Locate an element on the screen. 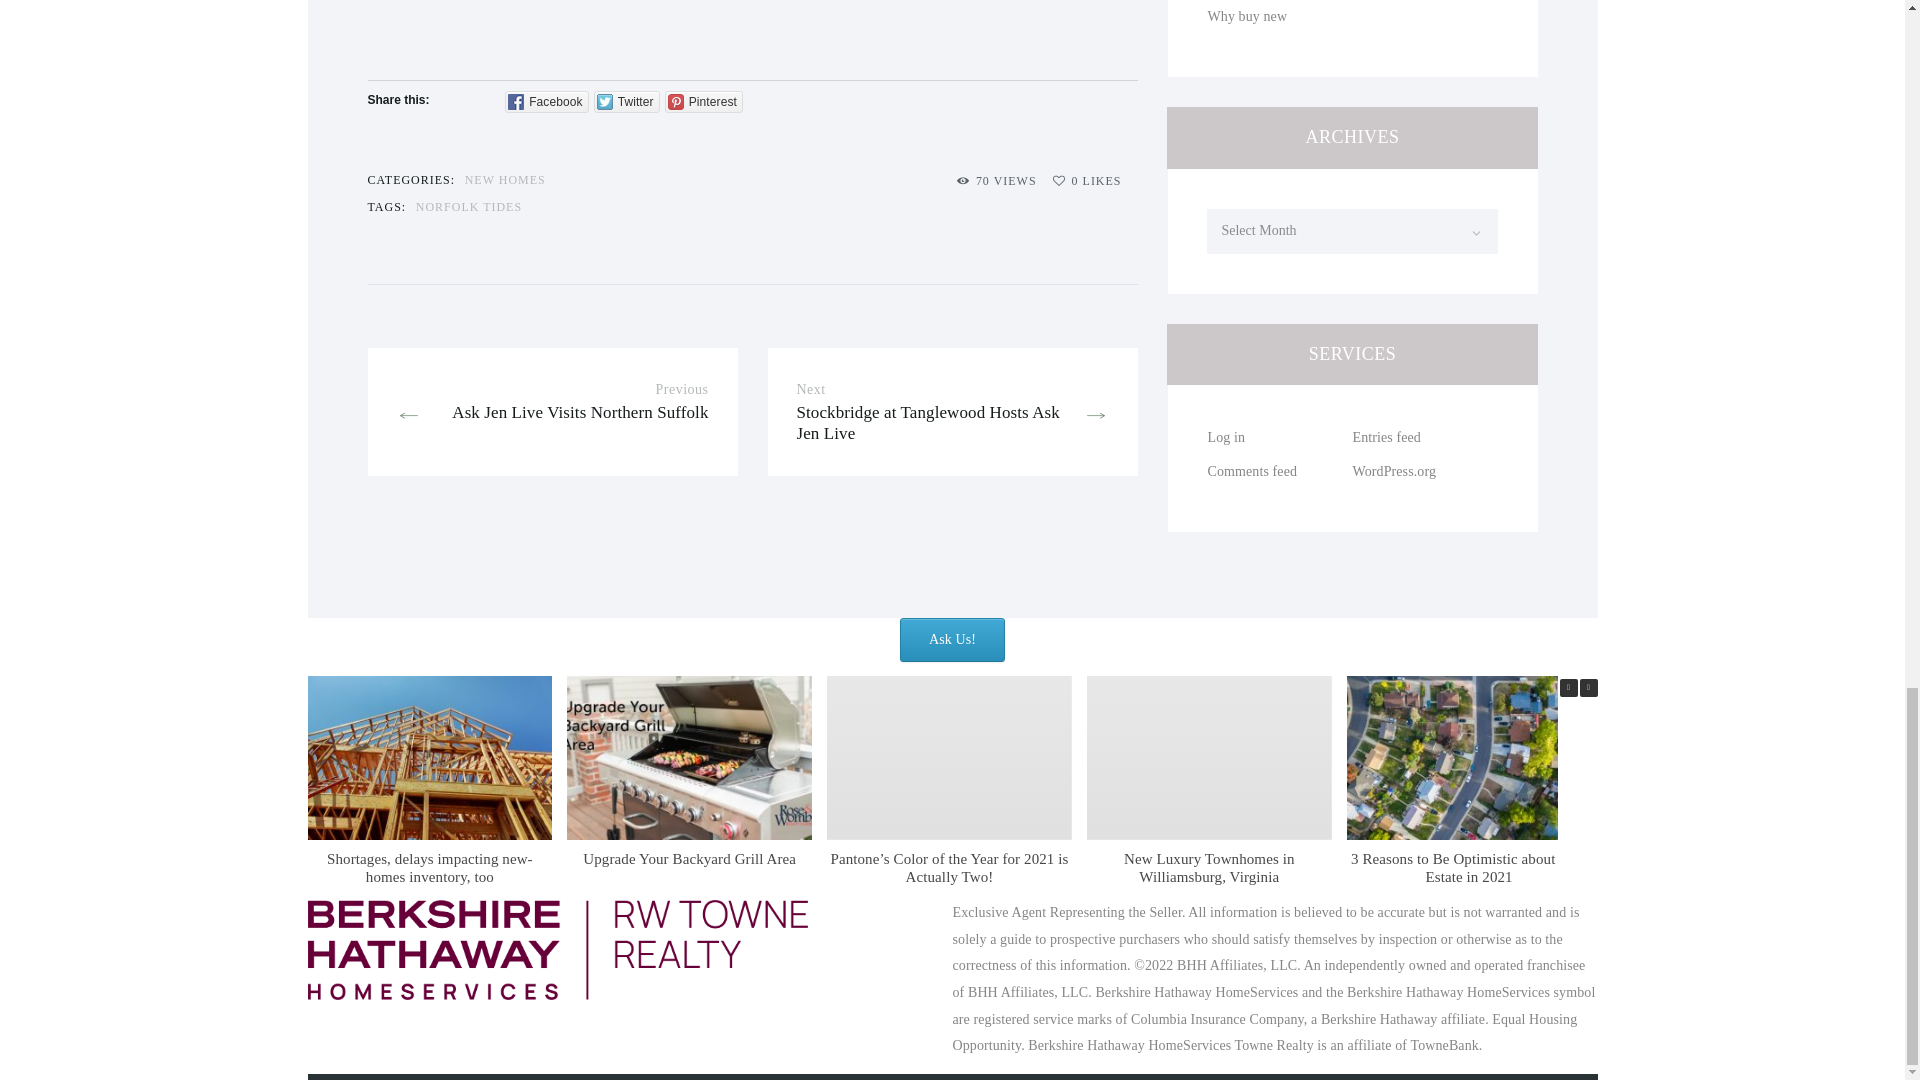 The image size is (1920, 1080). Pinterest is located at coordinates (704, 102).